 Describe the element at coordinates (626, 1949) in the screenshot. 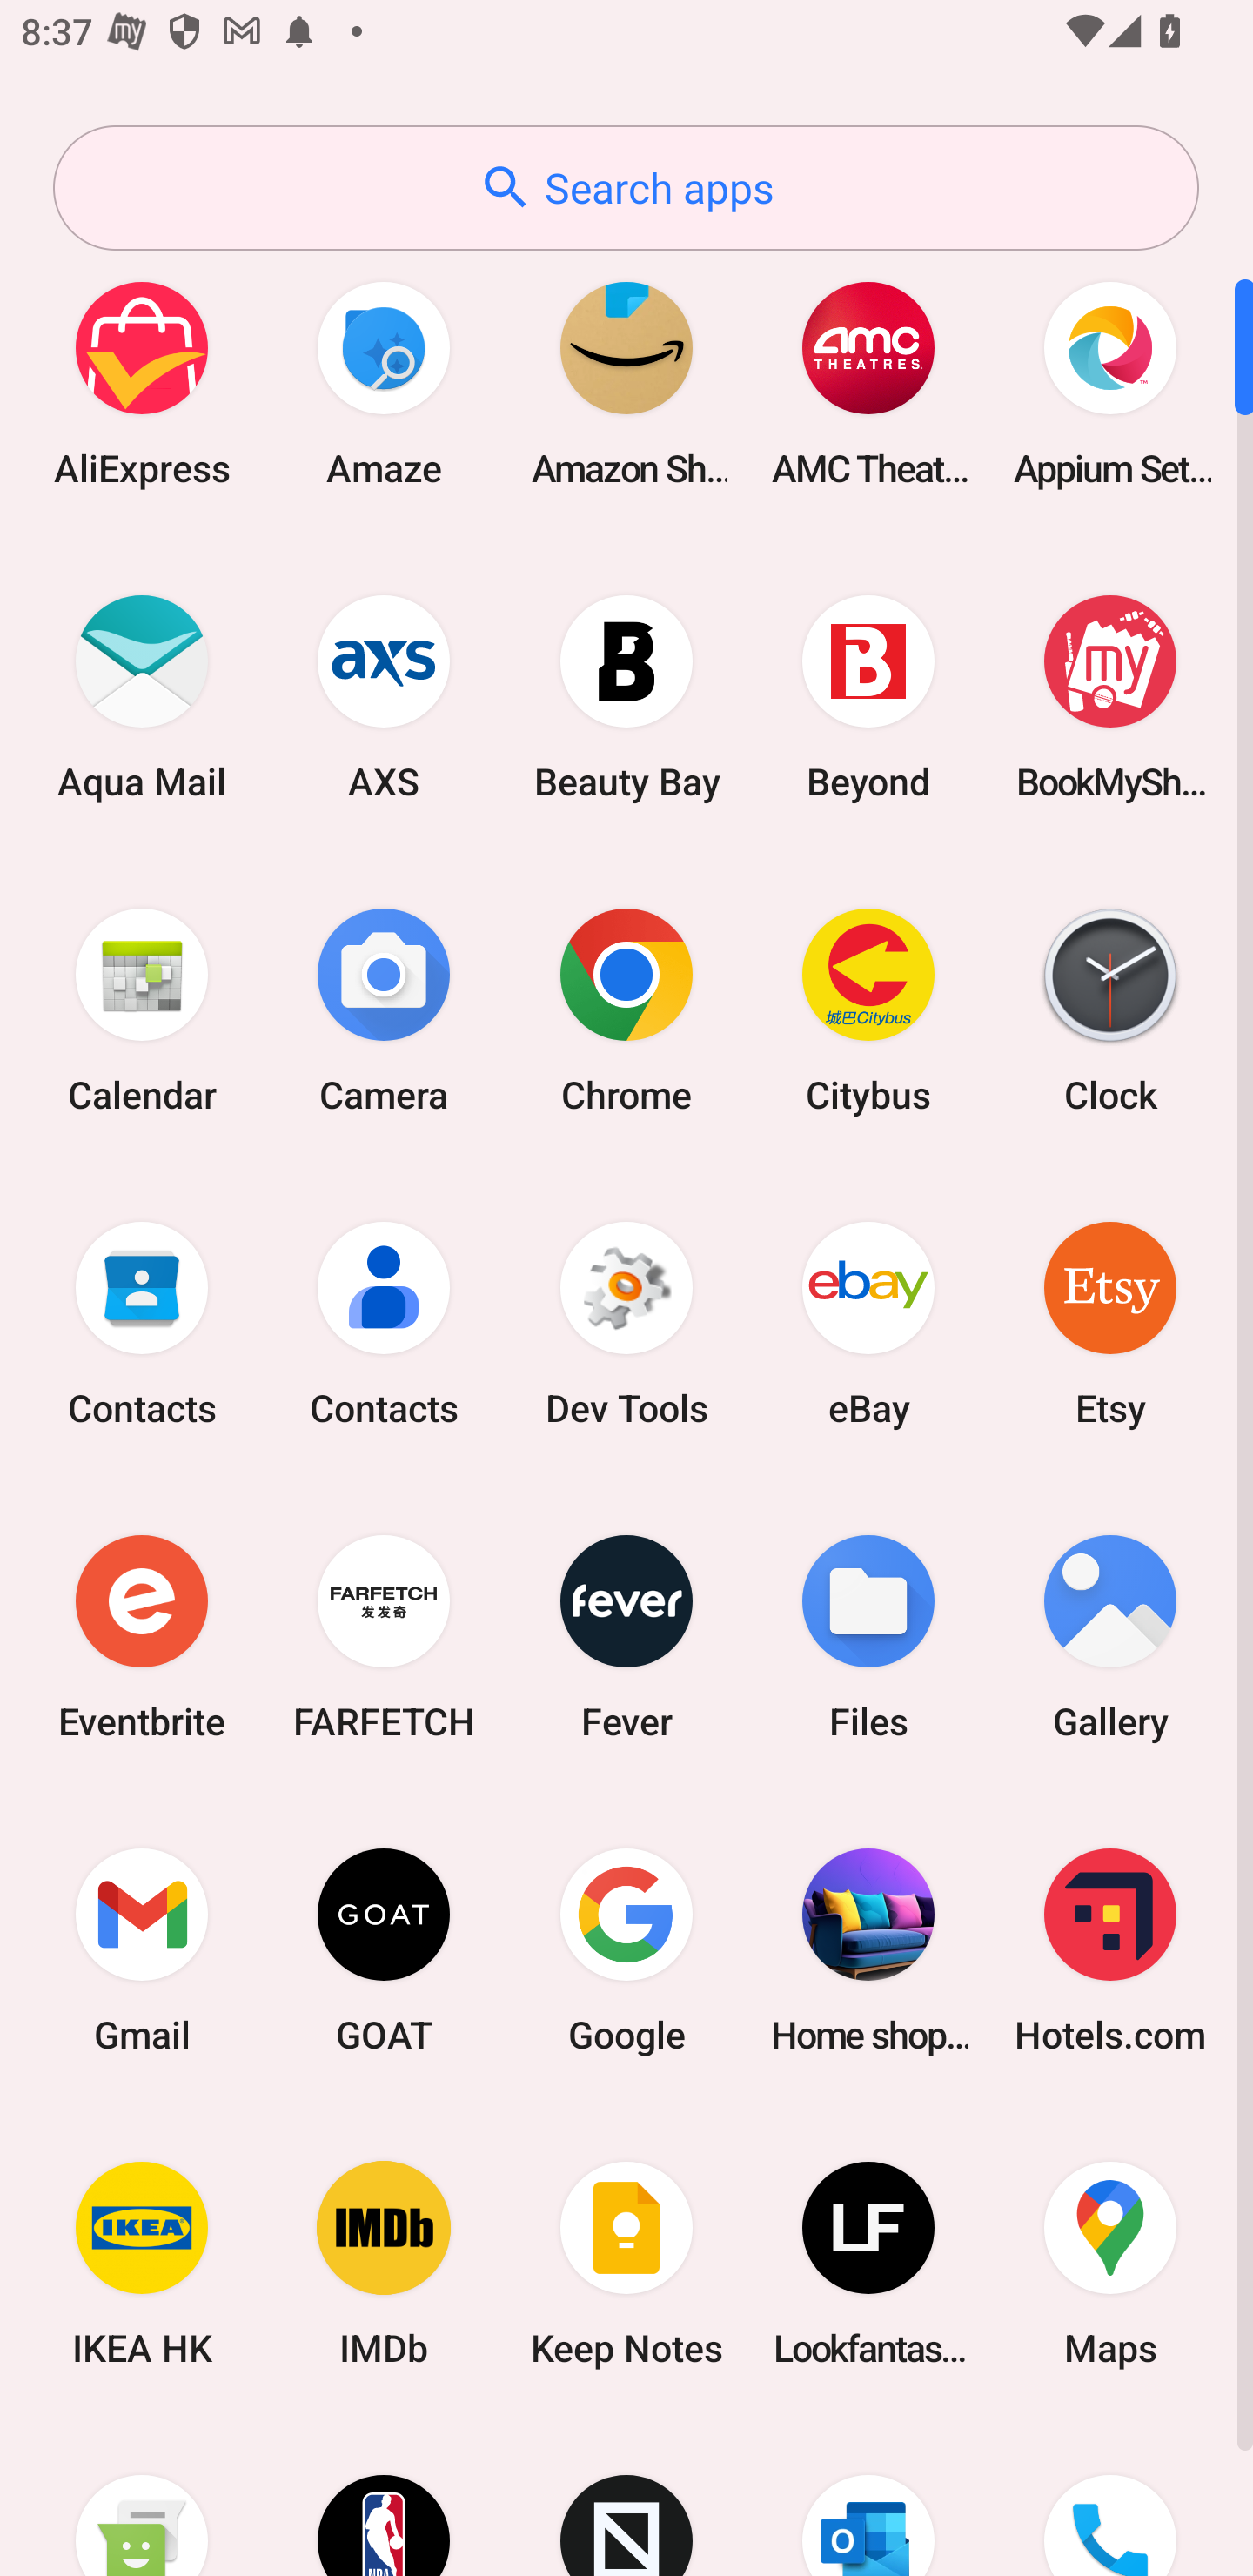

I see `Google` at that location.